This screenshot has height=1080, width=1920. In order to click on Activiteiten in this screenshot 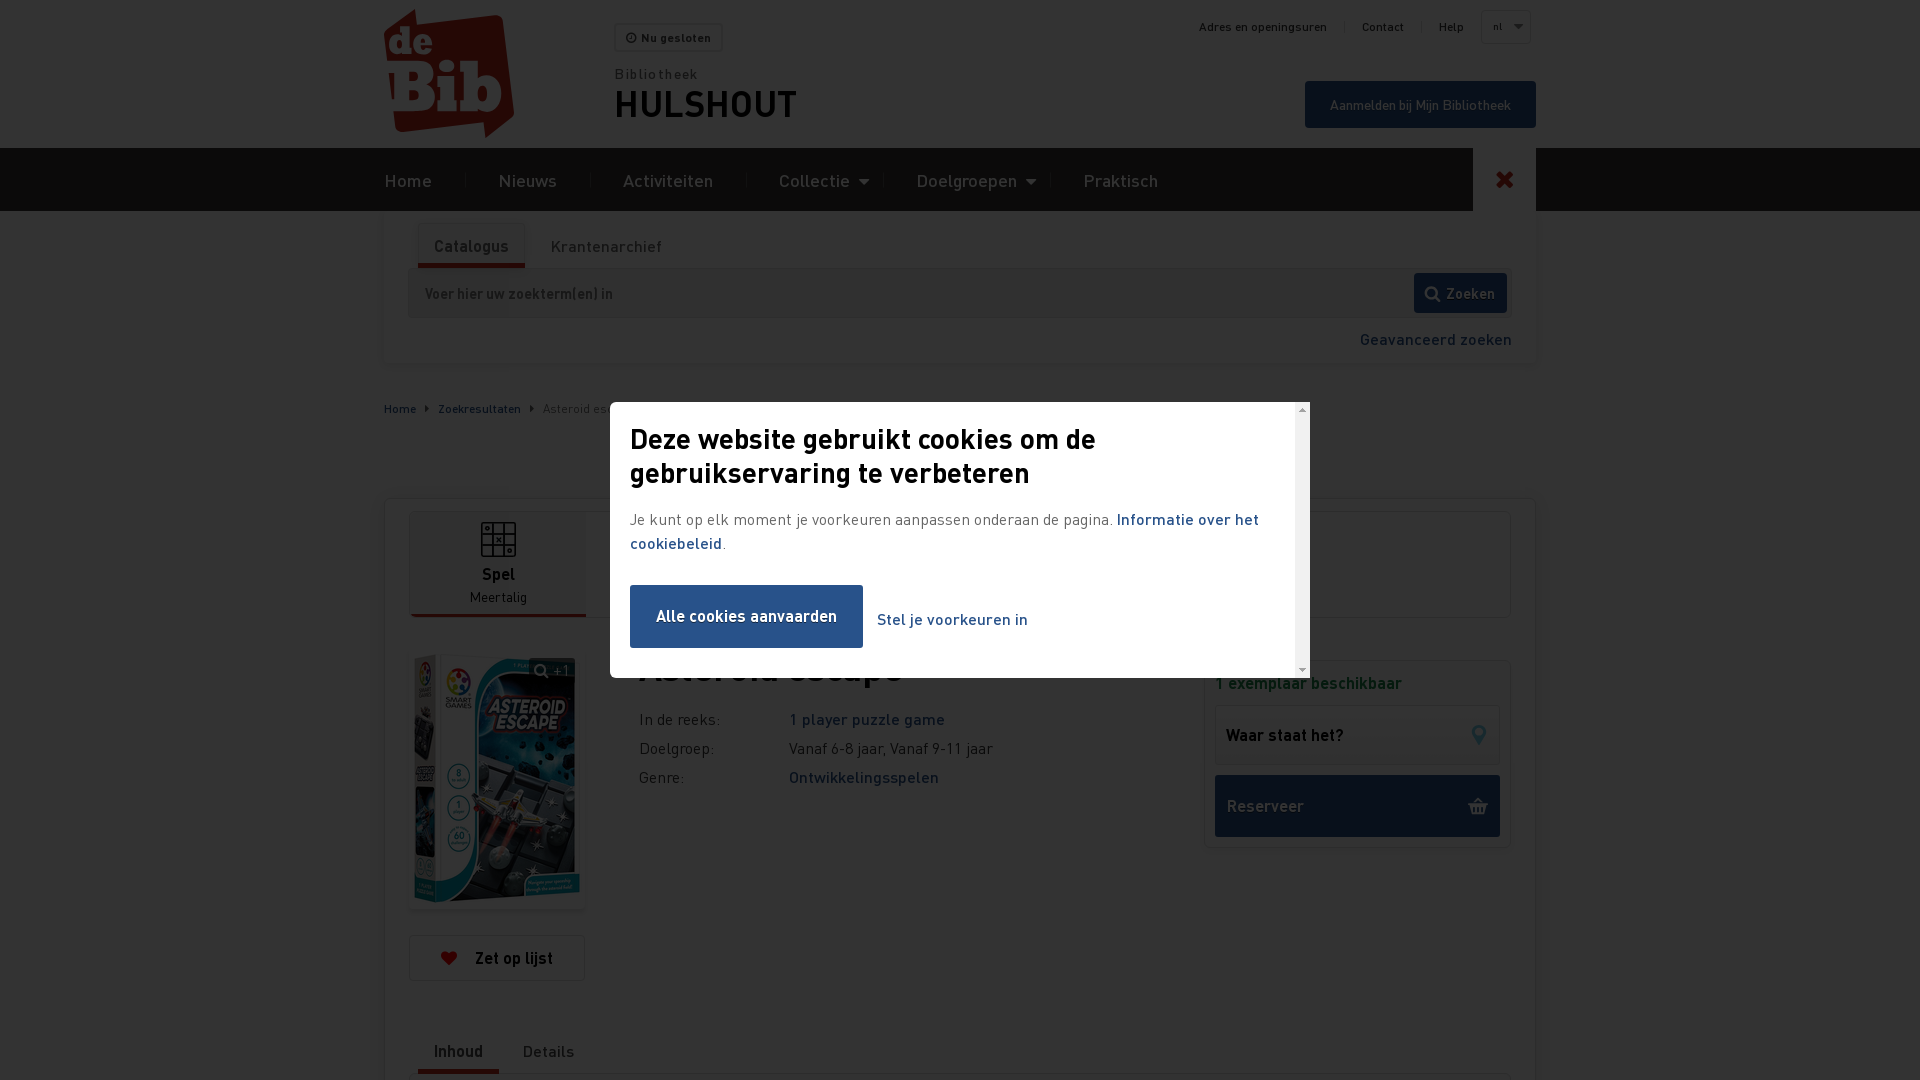, I will do `click(668, 180)`.